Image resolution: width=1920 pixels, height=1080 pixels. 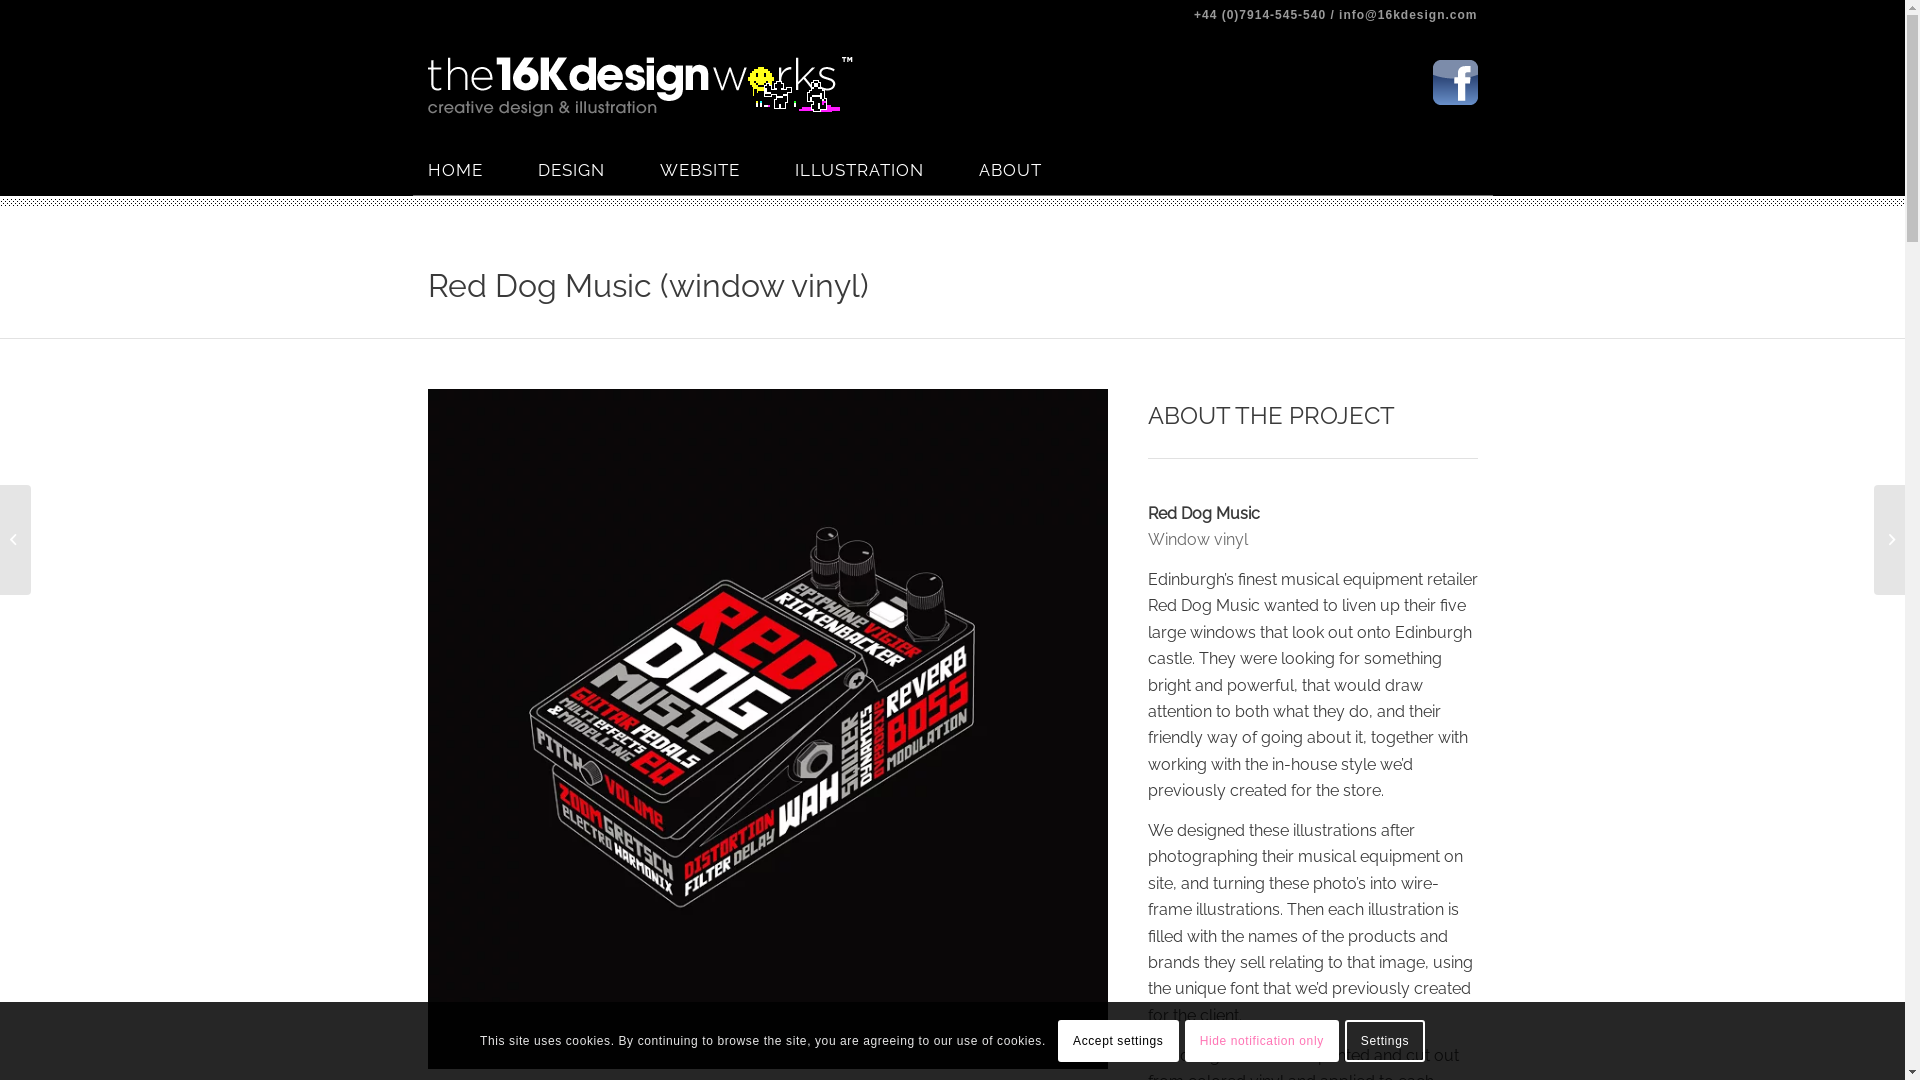 I want to click on Accept settings, so click(x=1118, y=1041).